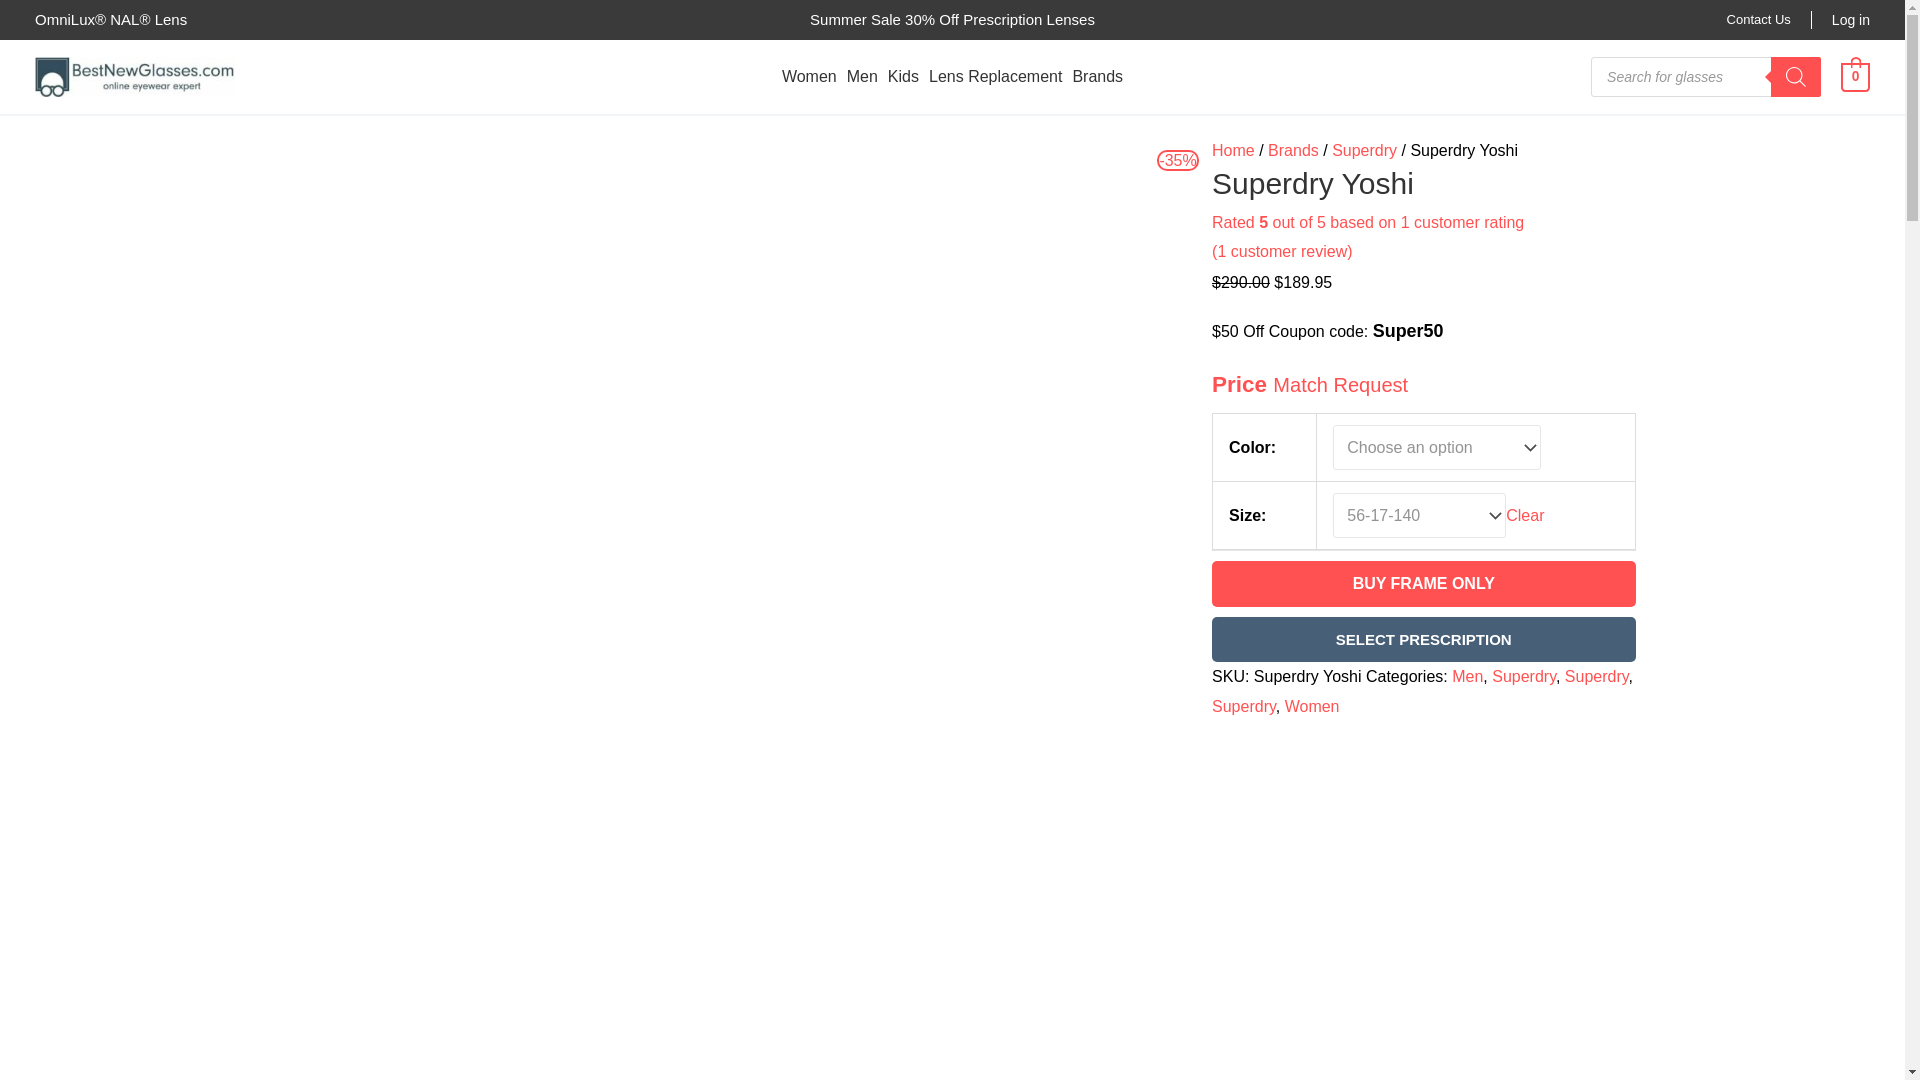 This screenshot has width=1920, height=1080. What do you see at coordinates (1850, 20) in the screenshot?
I see `Log in` at bounding box center [1850, 20].